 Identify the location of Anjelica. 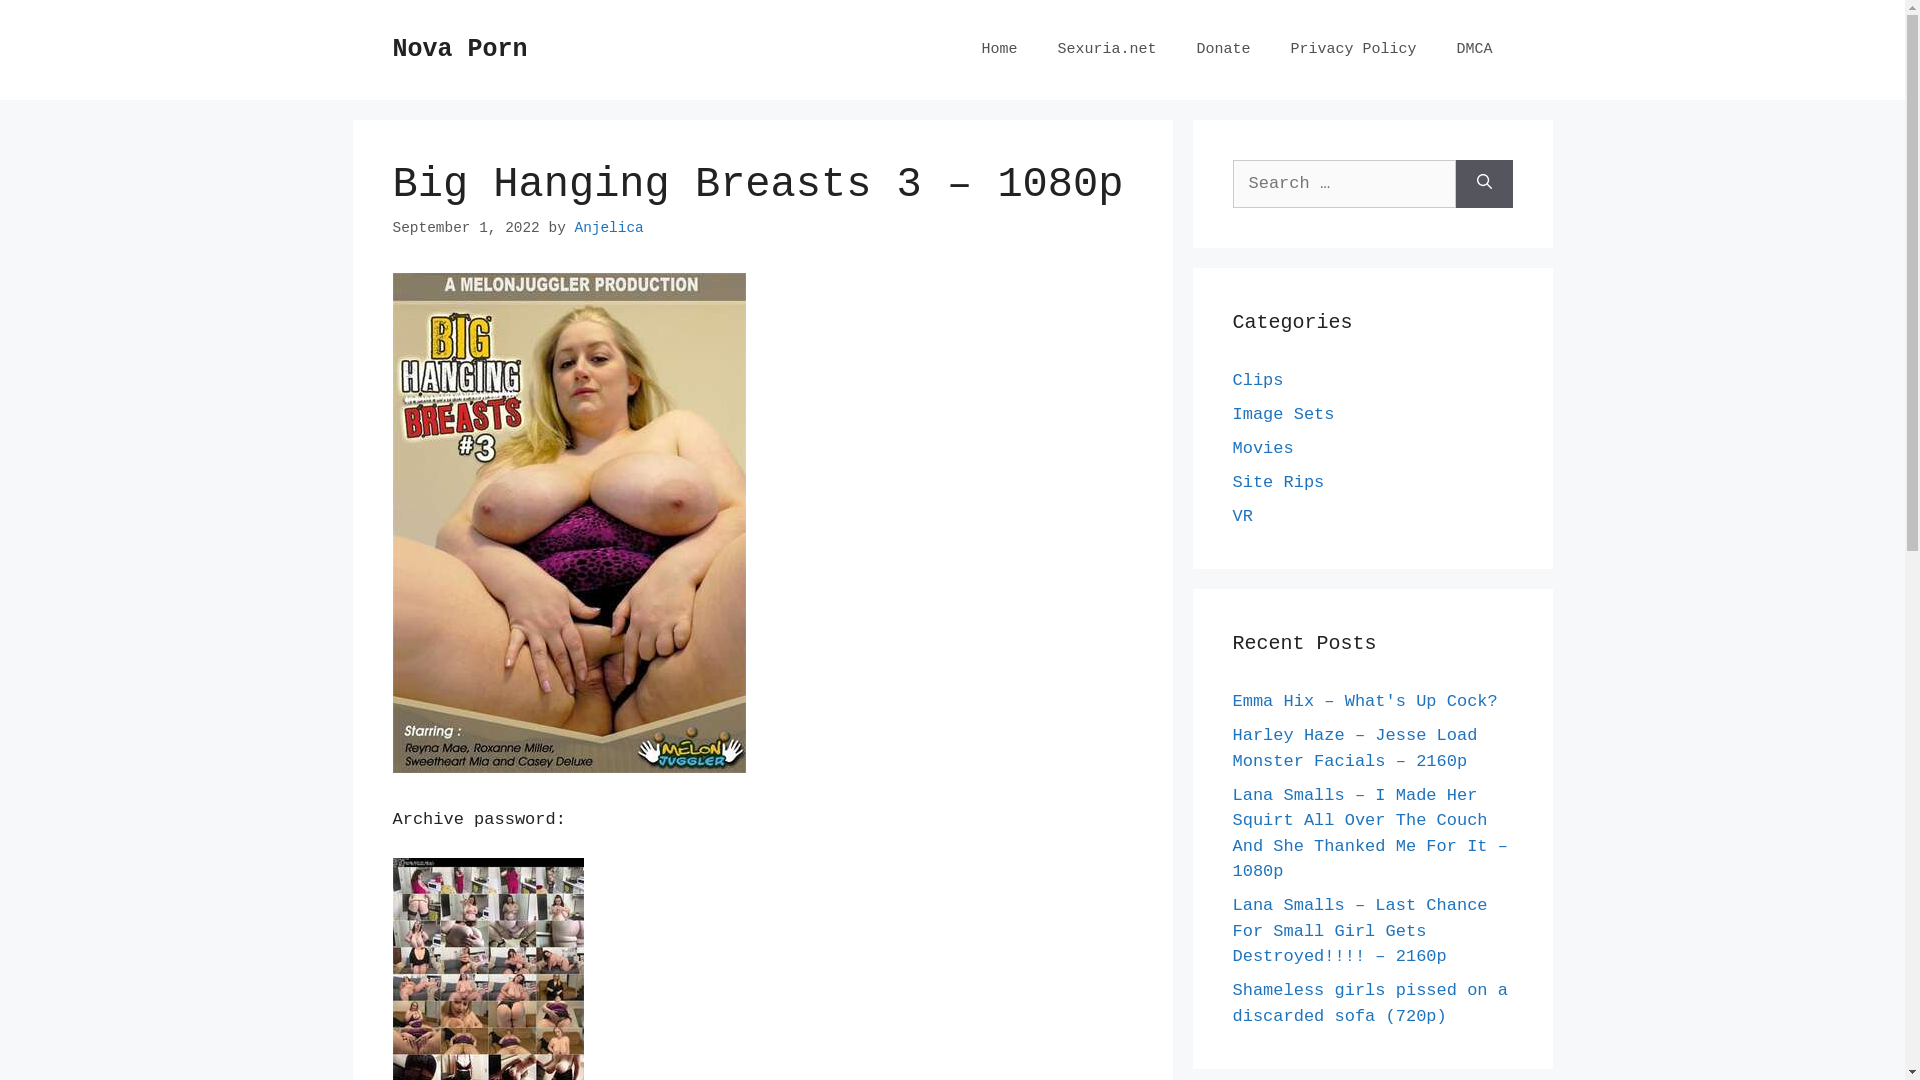
(608, 228).